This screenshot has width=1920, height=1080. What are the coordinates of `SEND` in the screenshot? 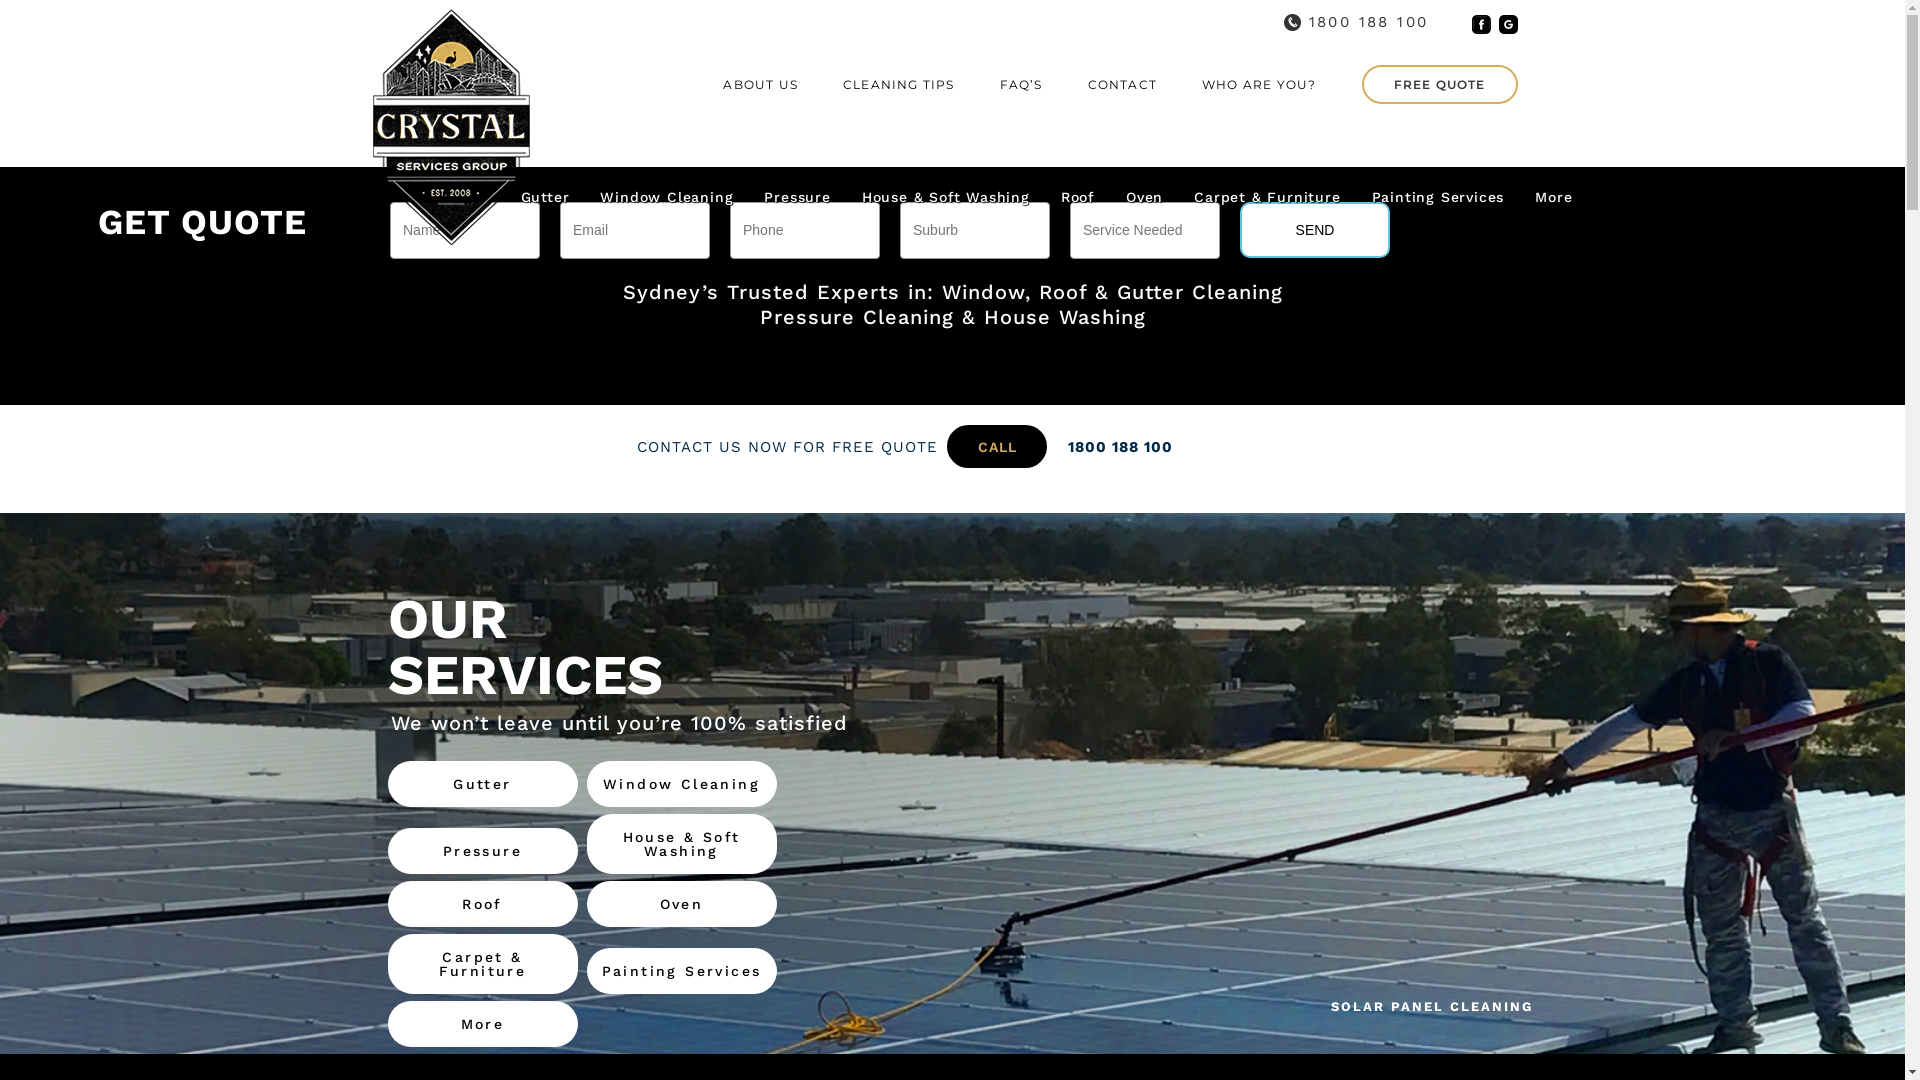 It's located at (1315, 230).